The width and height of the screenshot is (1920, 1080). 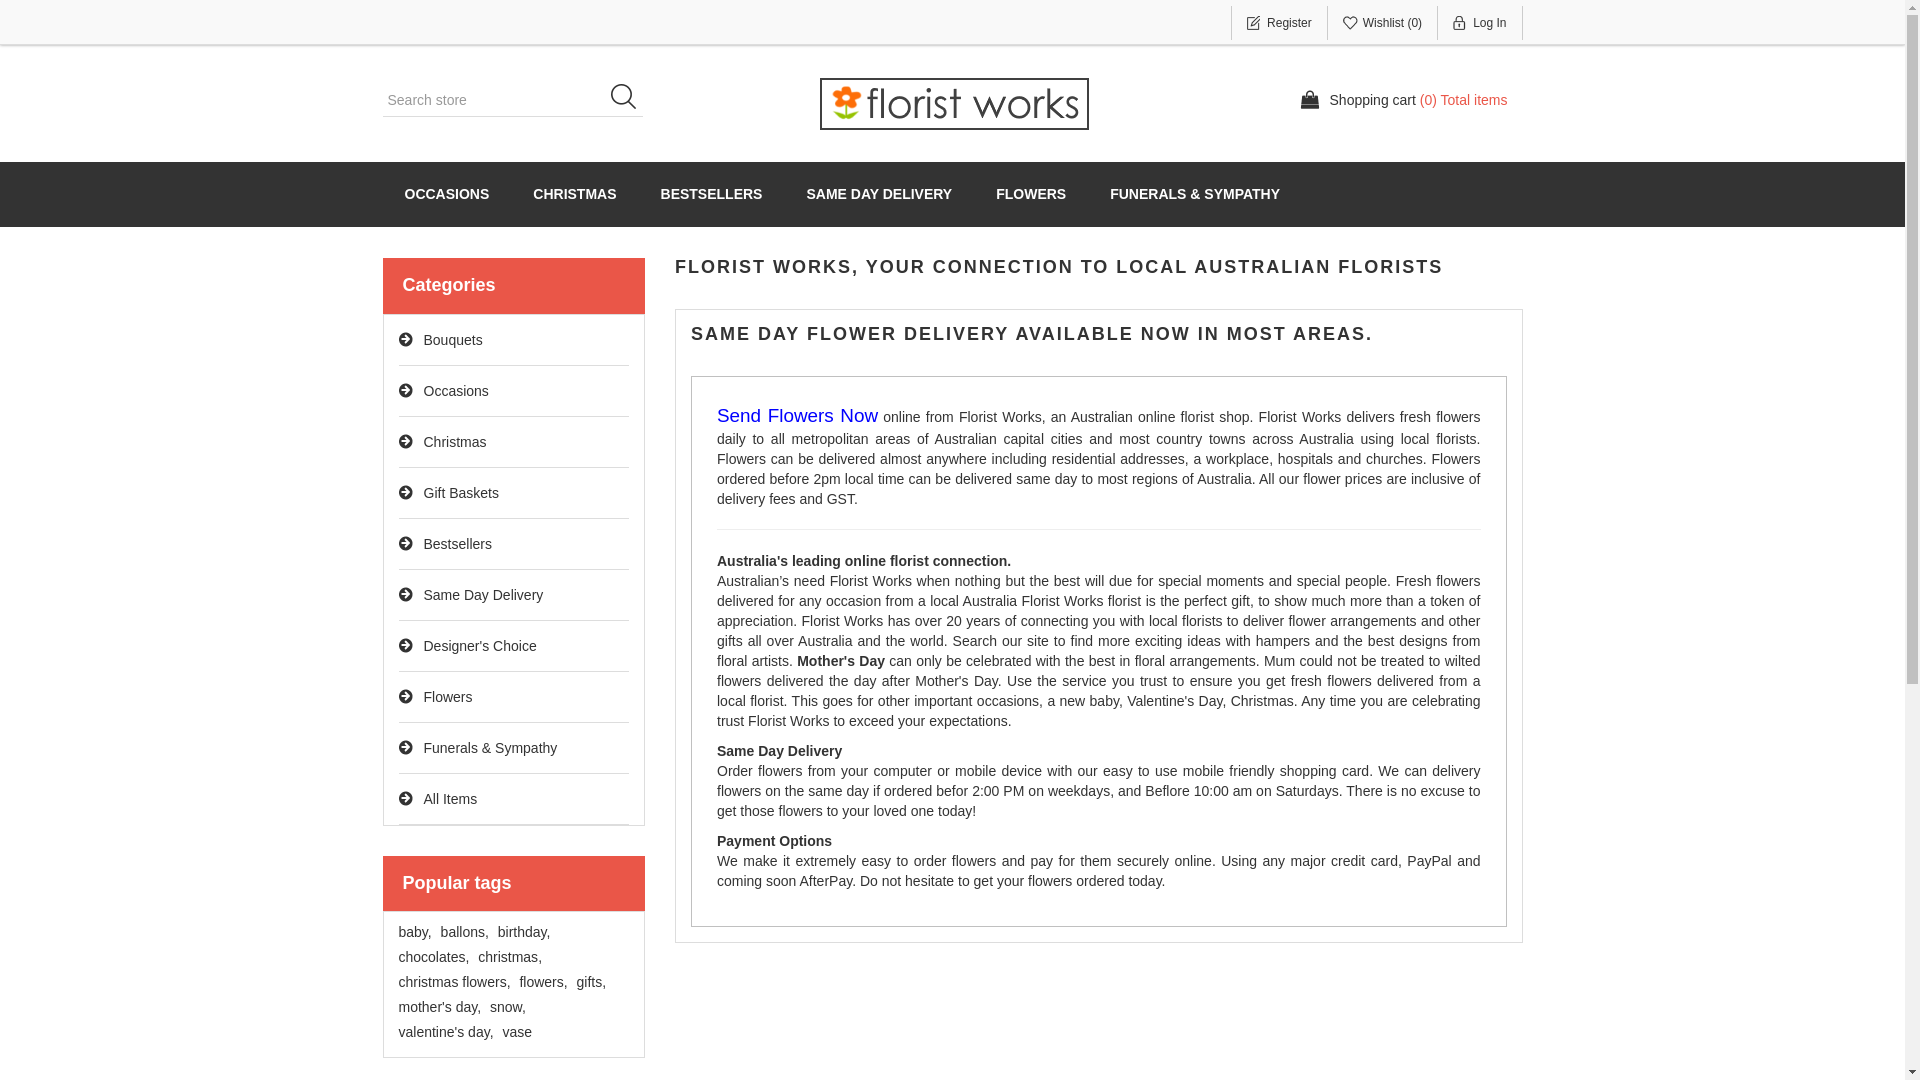 I want to click on gifts,, so click(x=592, y=982).